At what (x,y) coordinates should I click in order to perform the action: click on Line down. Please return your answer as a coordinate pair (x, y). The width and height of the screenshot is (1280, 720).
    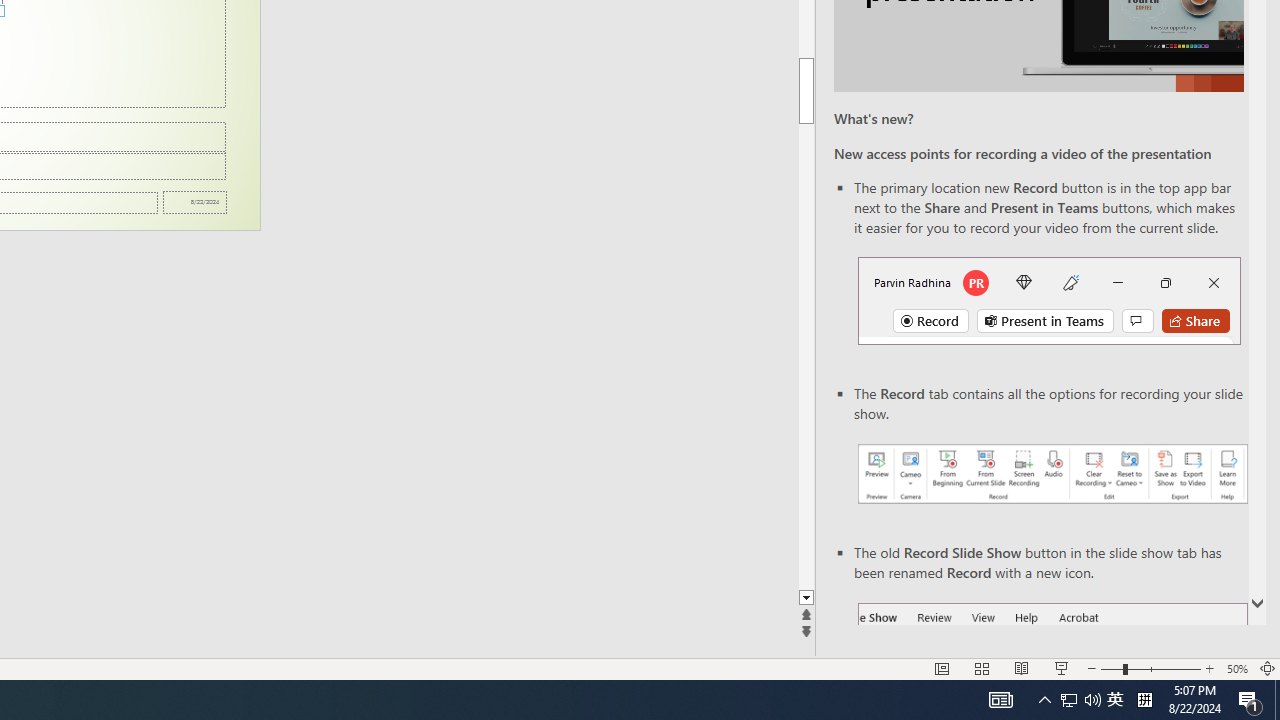
    Looking at the image, I should click on (806, 598).